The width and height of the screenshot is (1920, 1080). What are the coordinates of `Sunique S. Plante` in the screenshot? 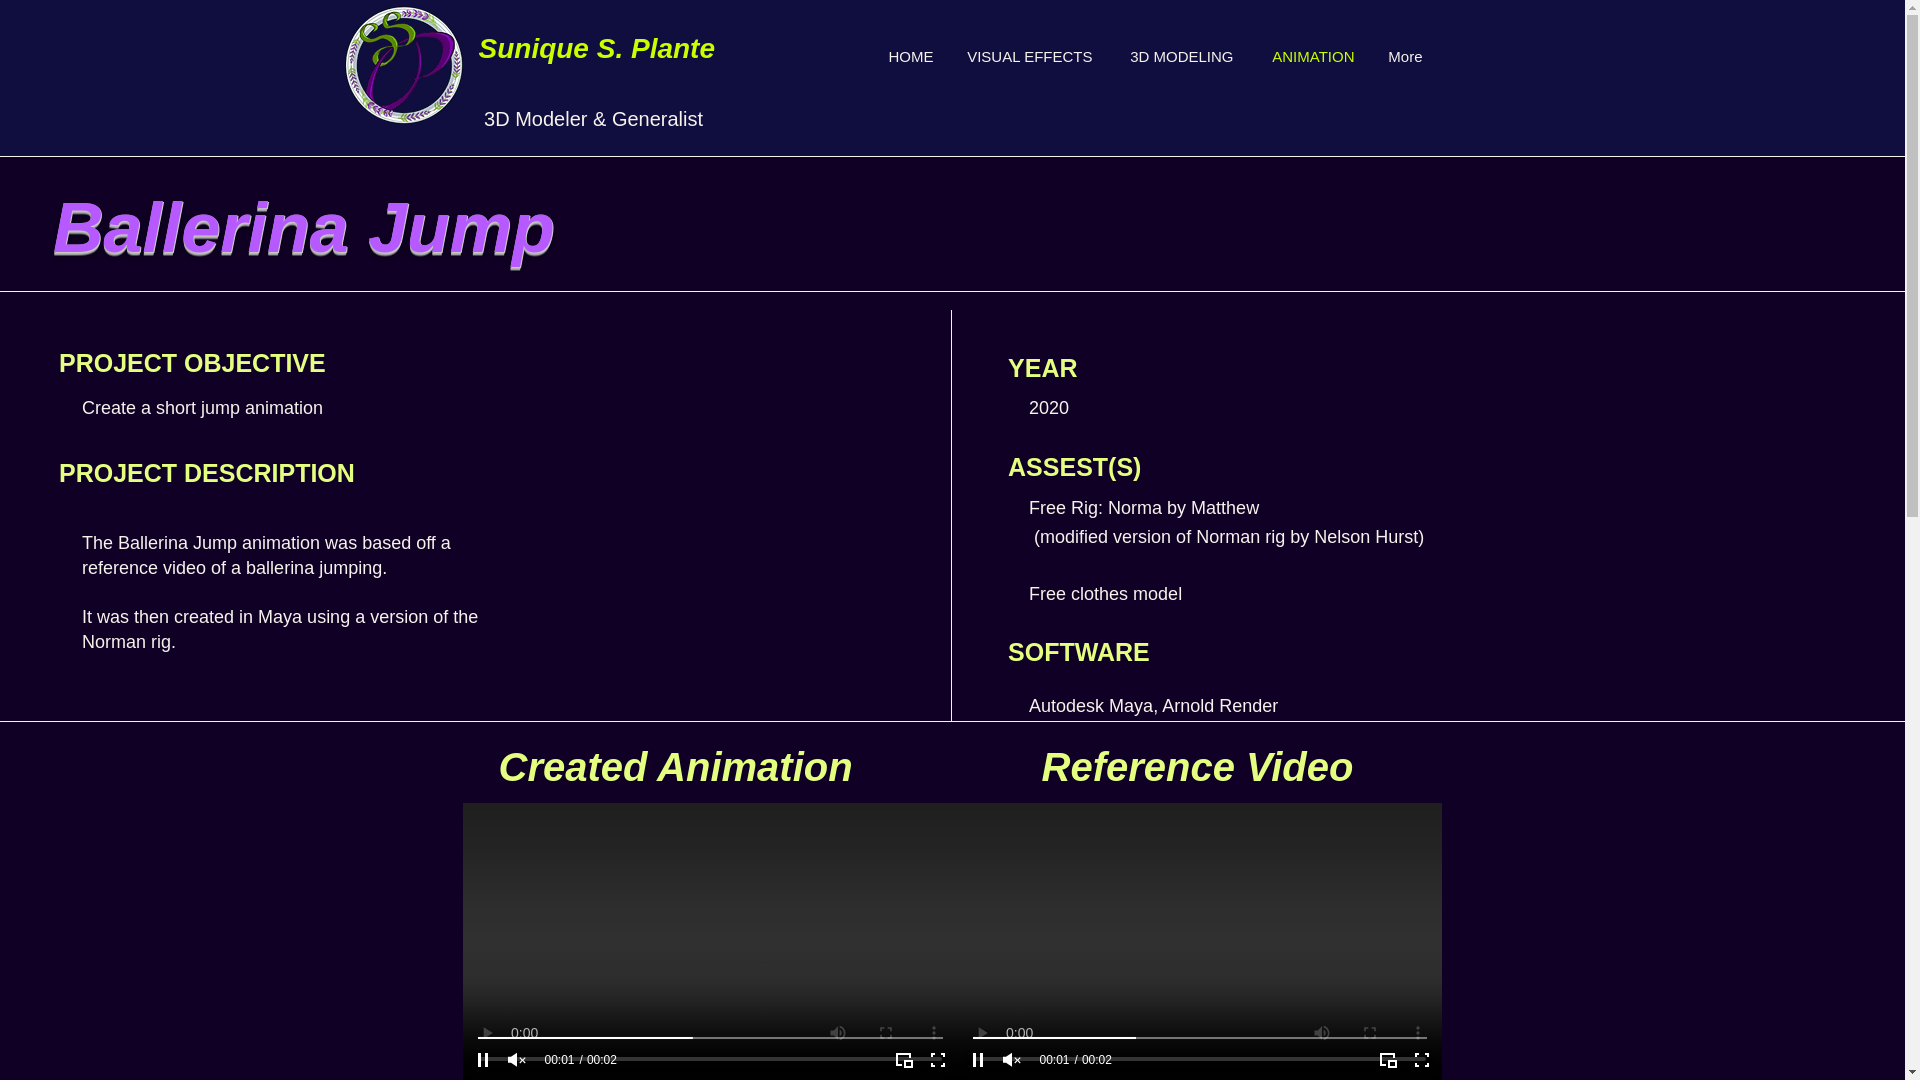 It's located at (596, 48).